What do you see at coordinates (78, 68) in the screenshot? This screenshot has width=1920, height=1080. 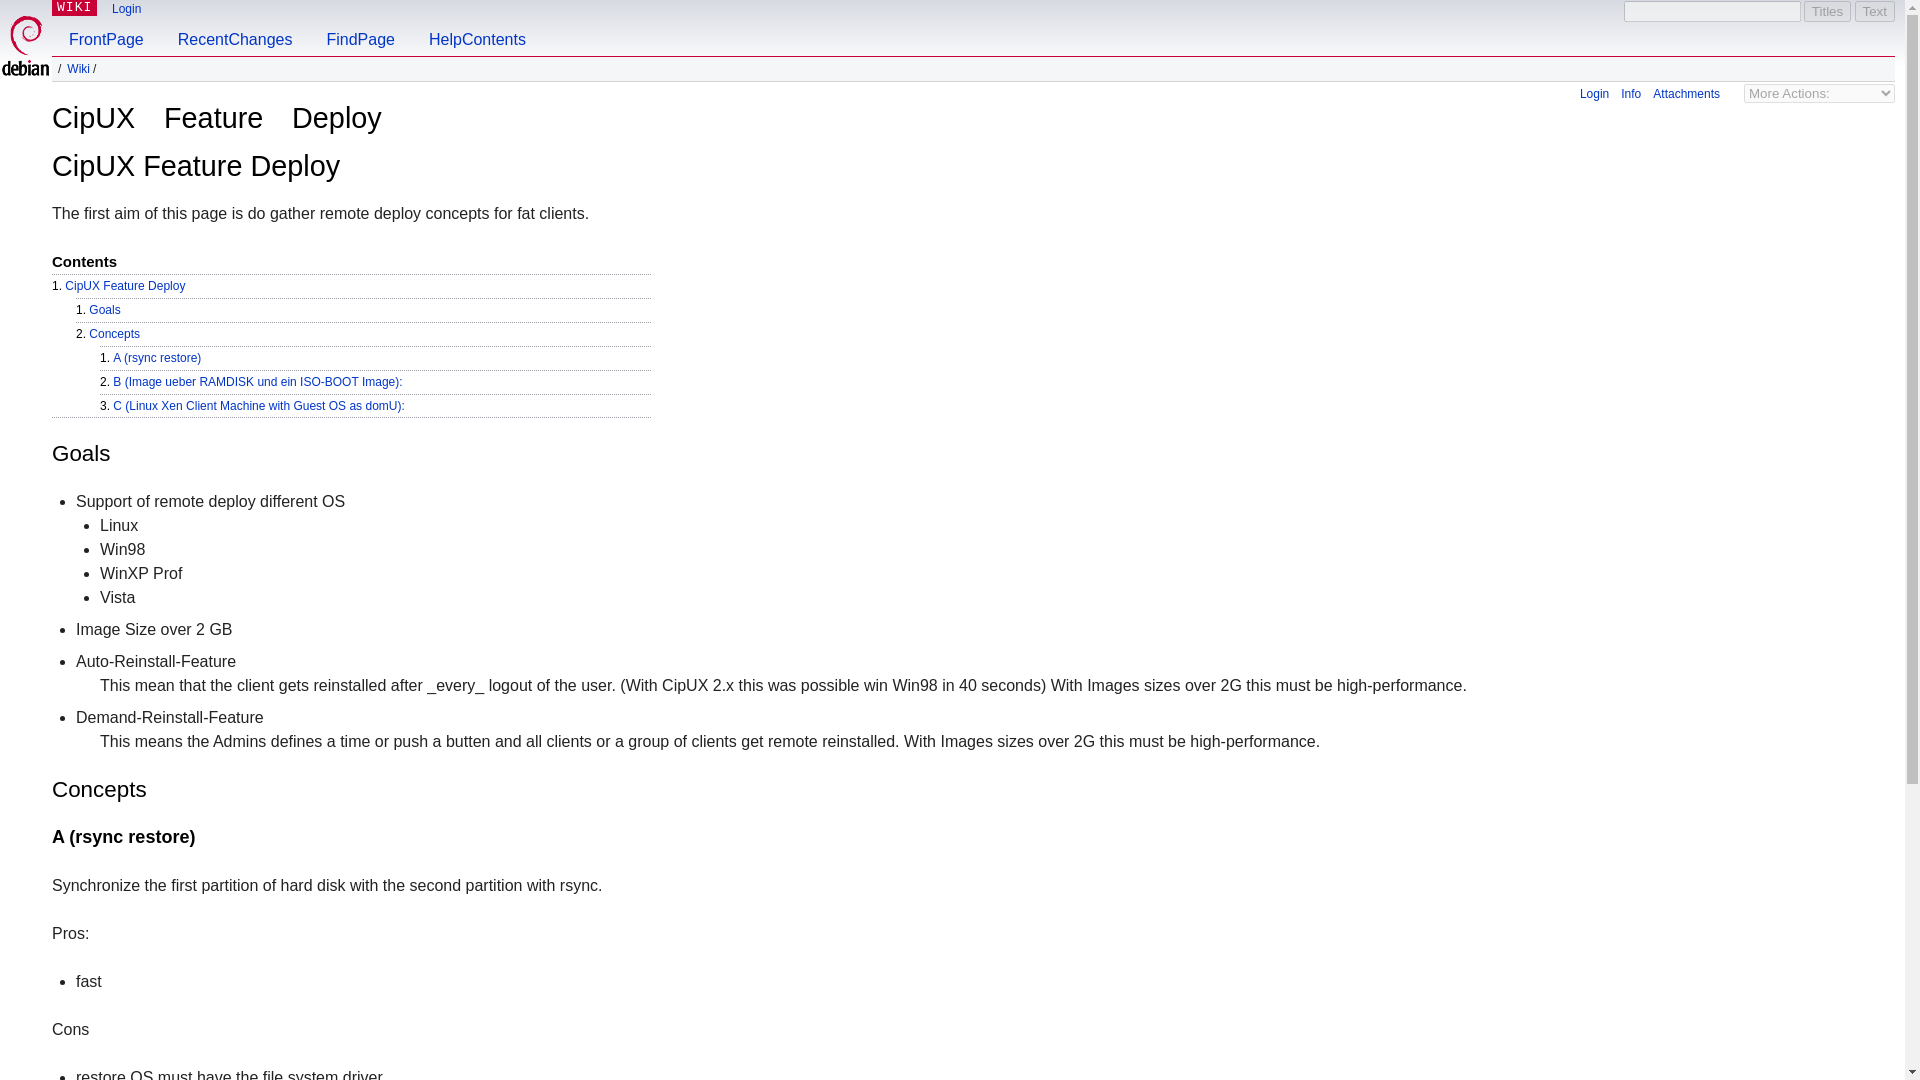 I see `Debian Wiki Homepage` at bounding box center [78, 68].